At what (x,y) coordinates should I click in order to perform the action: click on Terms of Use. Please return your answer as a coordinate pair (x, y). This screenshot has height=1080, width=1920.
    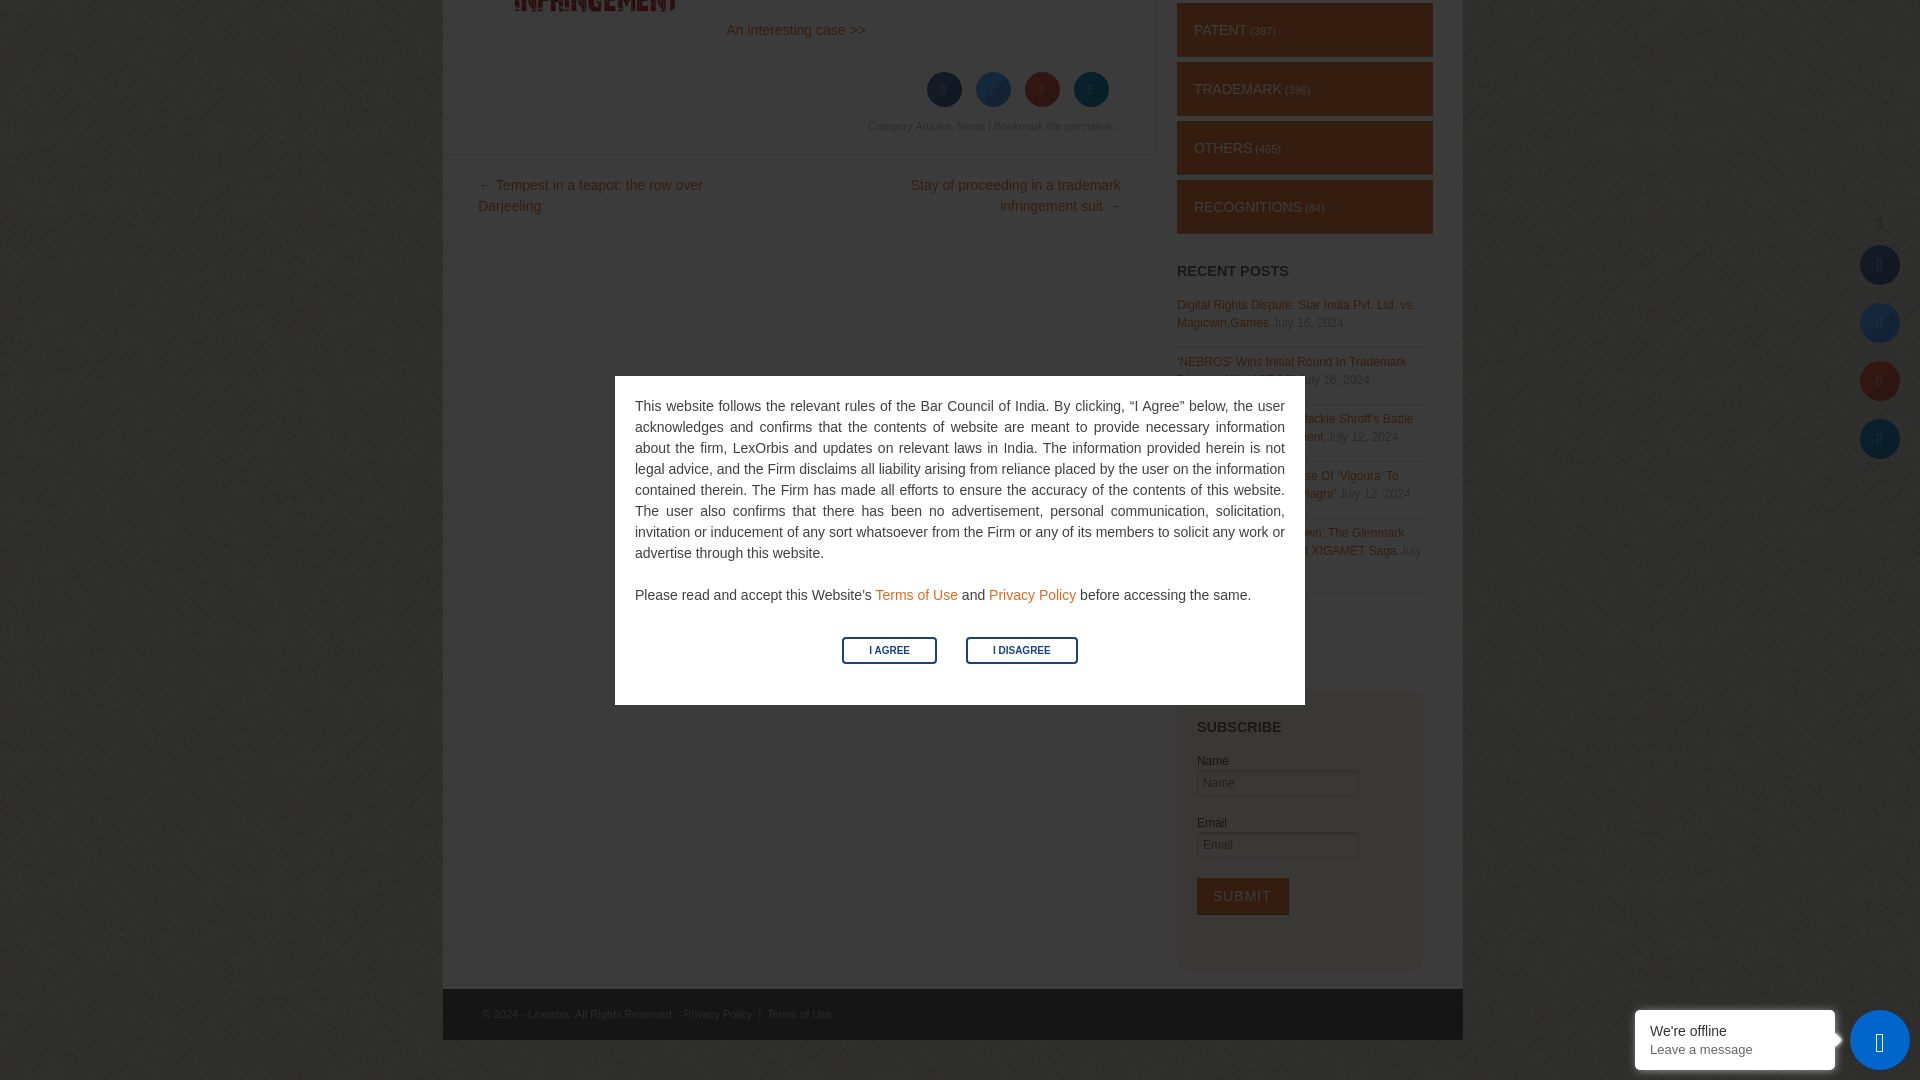
    Looking at the image, I should click on (916, 172).